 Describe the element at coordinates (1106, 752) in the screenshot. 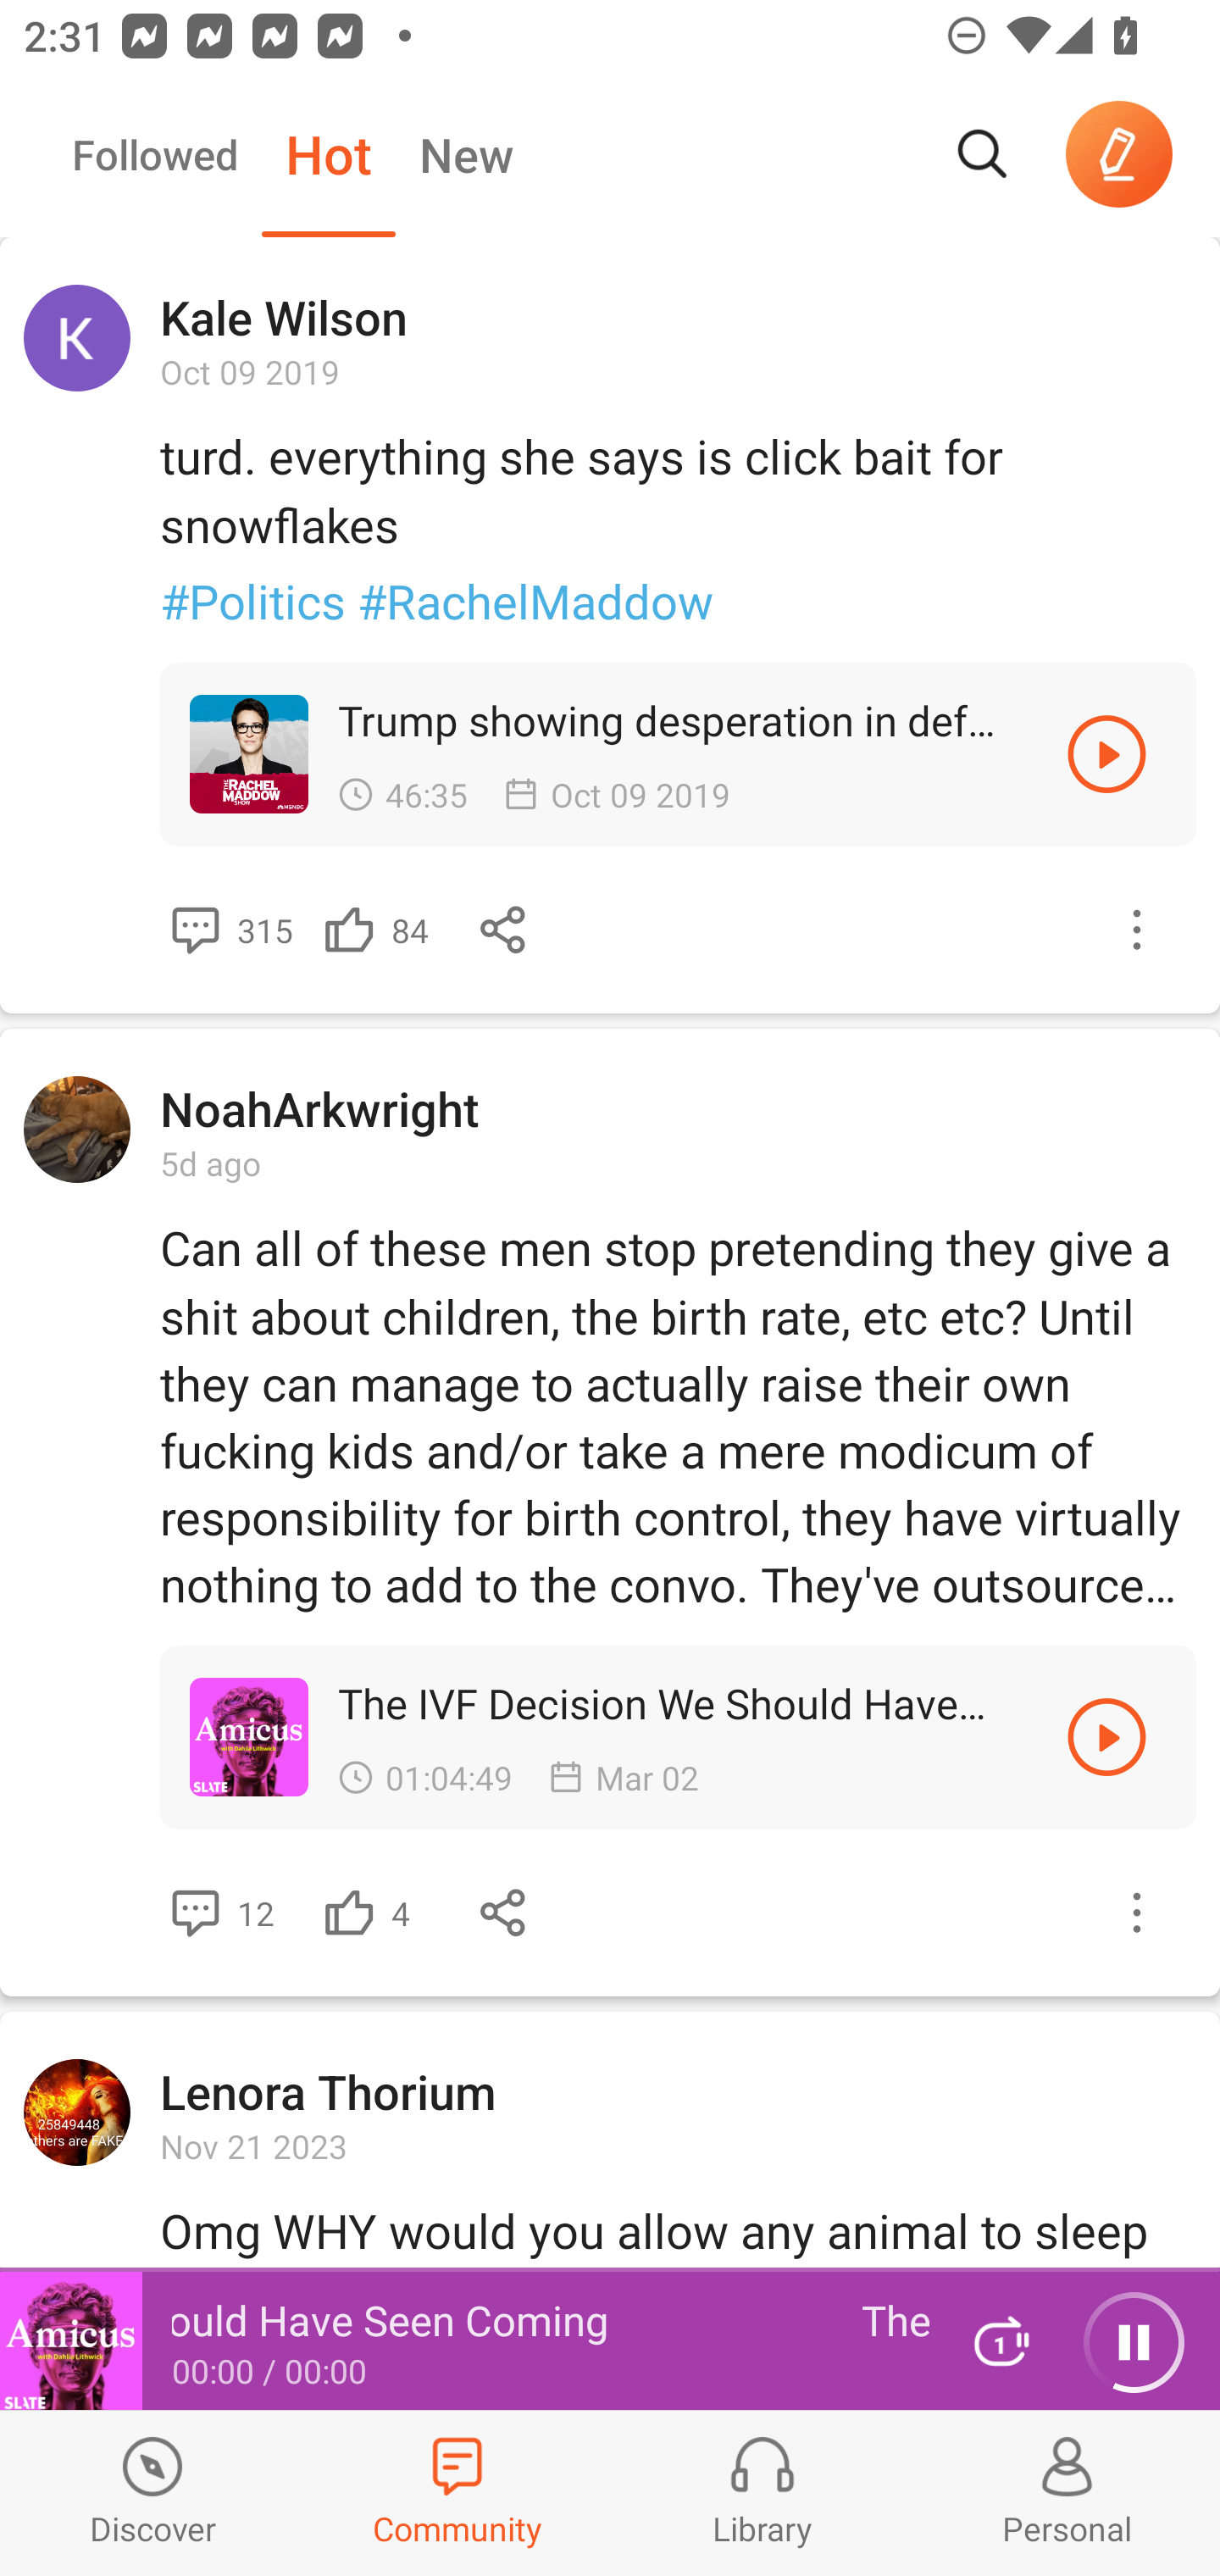

I see `` at that location.